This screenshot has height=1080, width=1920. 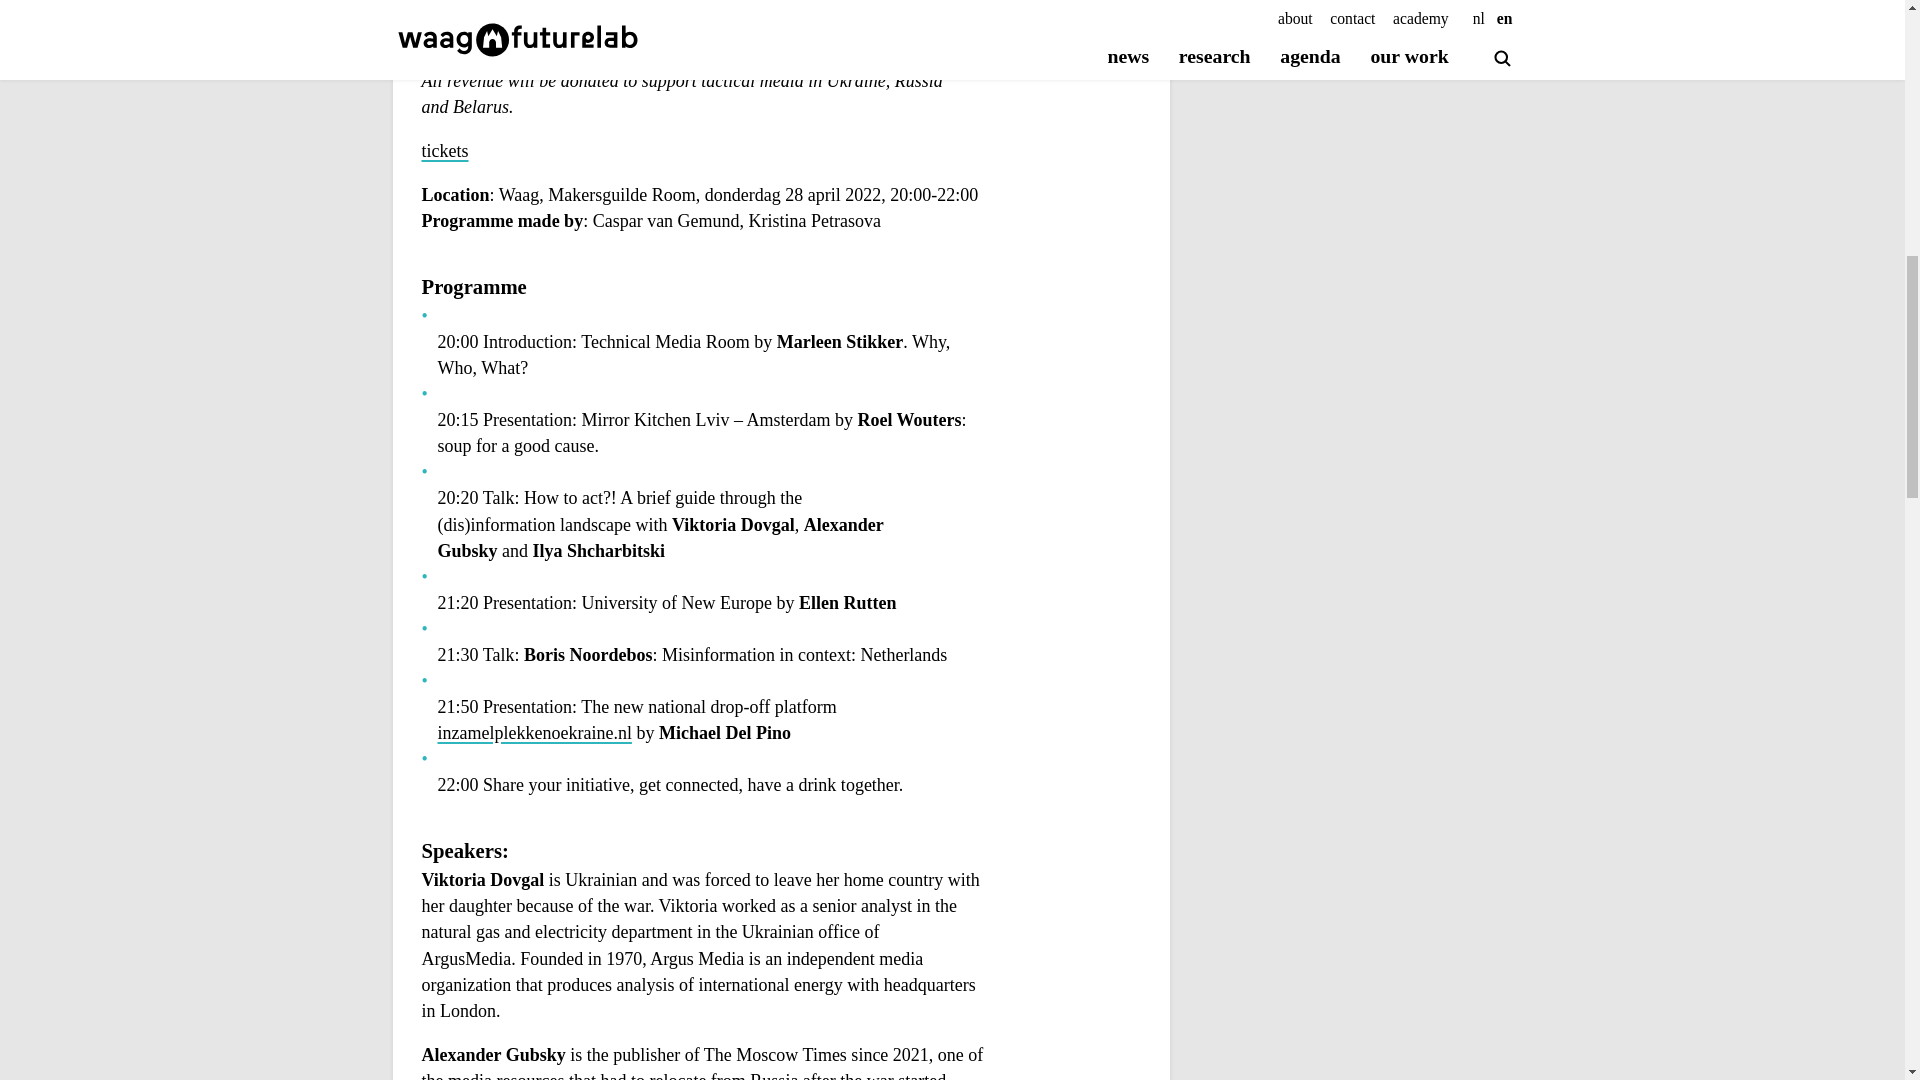 What do you see at coordinates (640, 746) in the screenshot?
I see `inzamelplekkenoekraine.nl` at bounding box center [640, 746].